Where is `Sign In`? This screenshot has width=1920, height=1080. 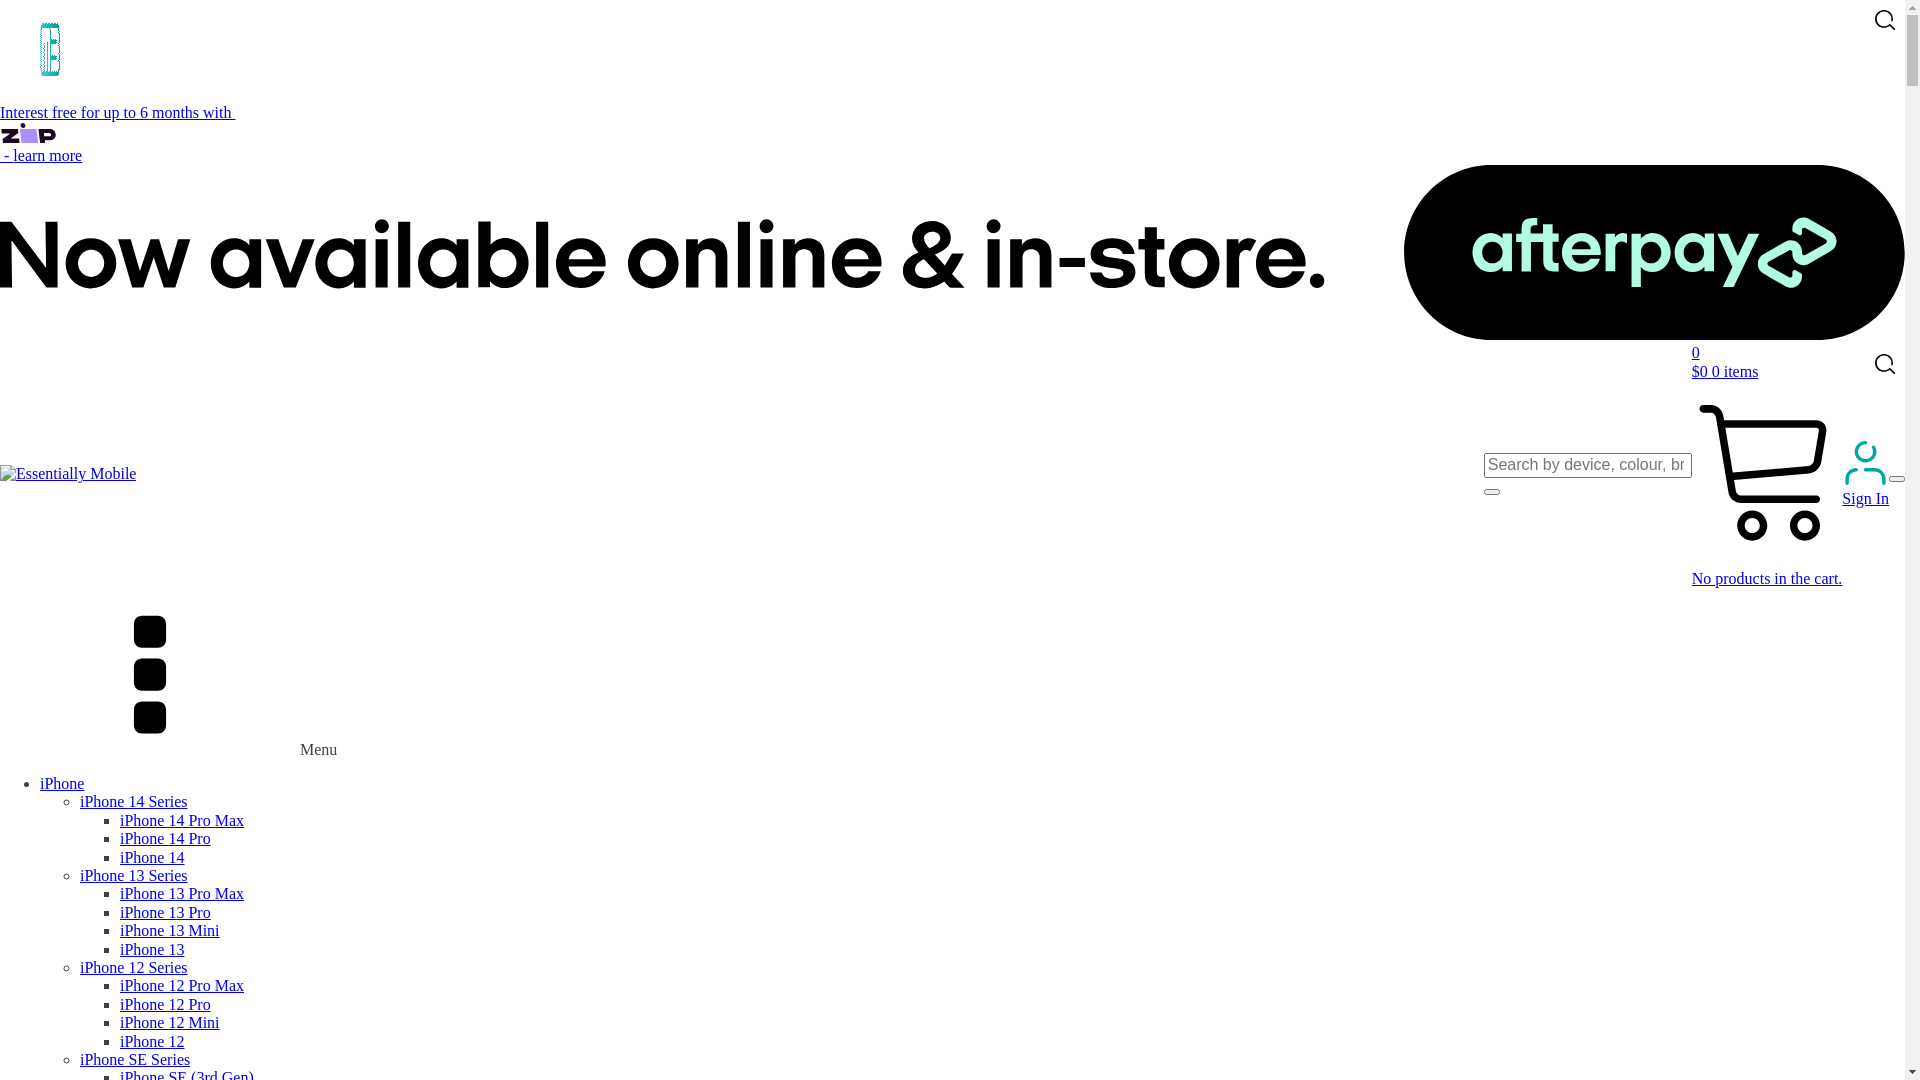 Sign In is located at coordinates (1866, 474).